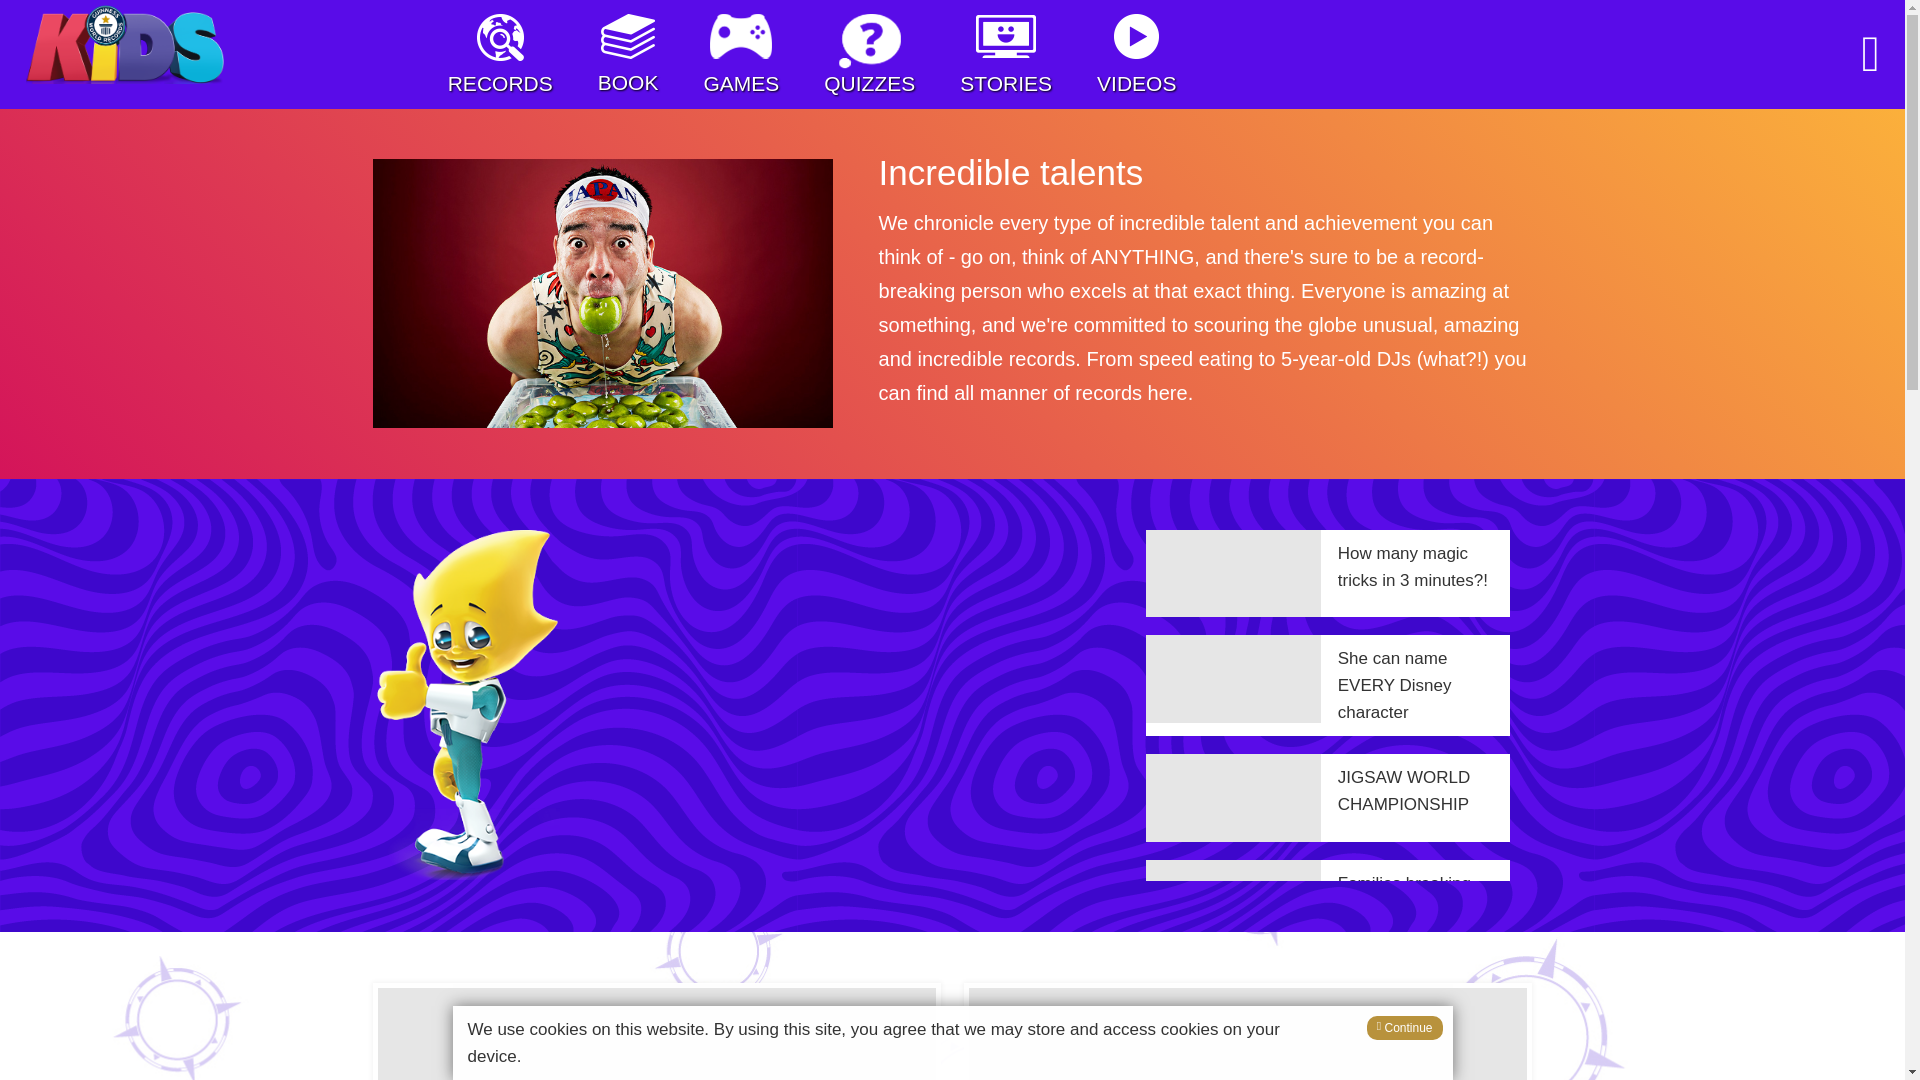  I want to click on STORIES, so click(1006, 54).